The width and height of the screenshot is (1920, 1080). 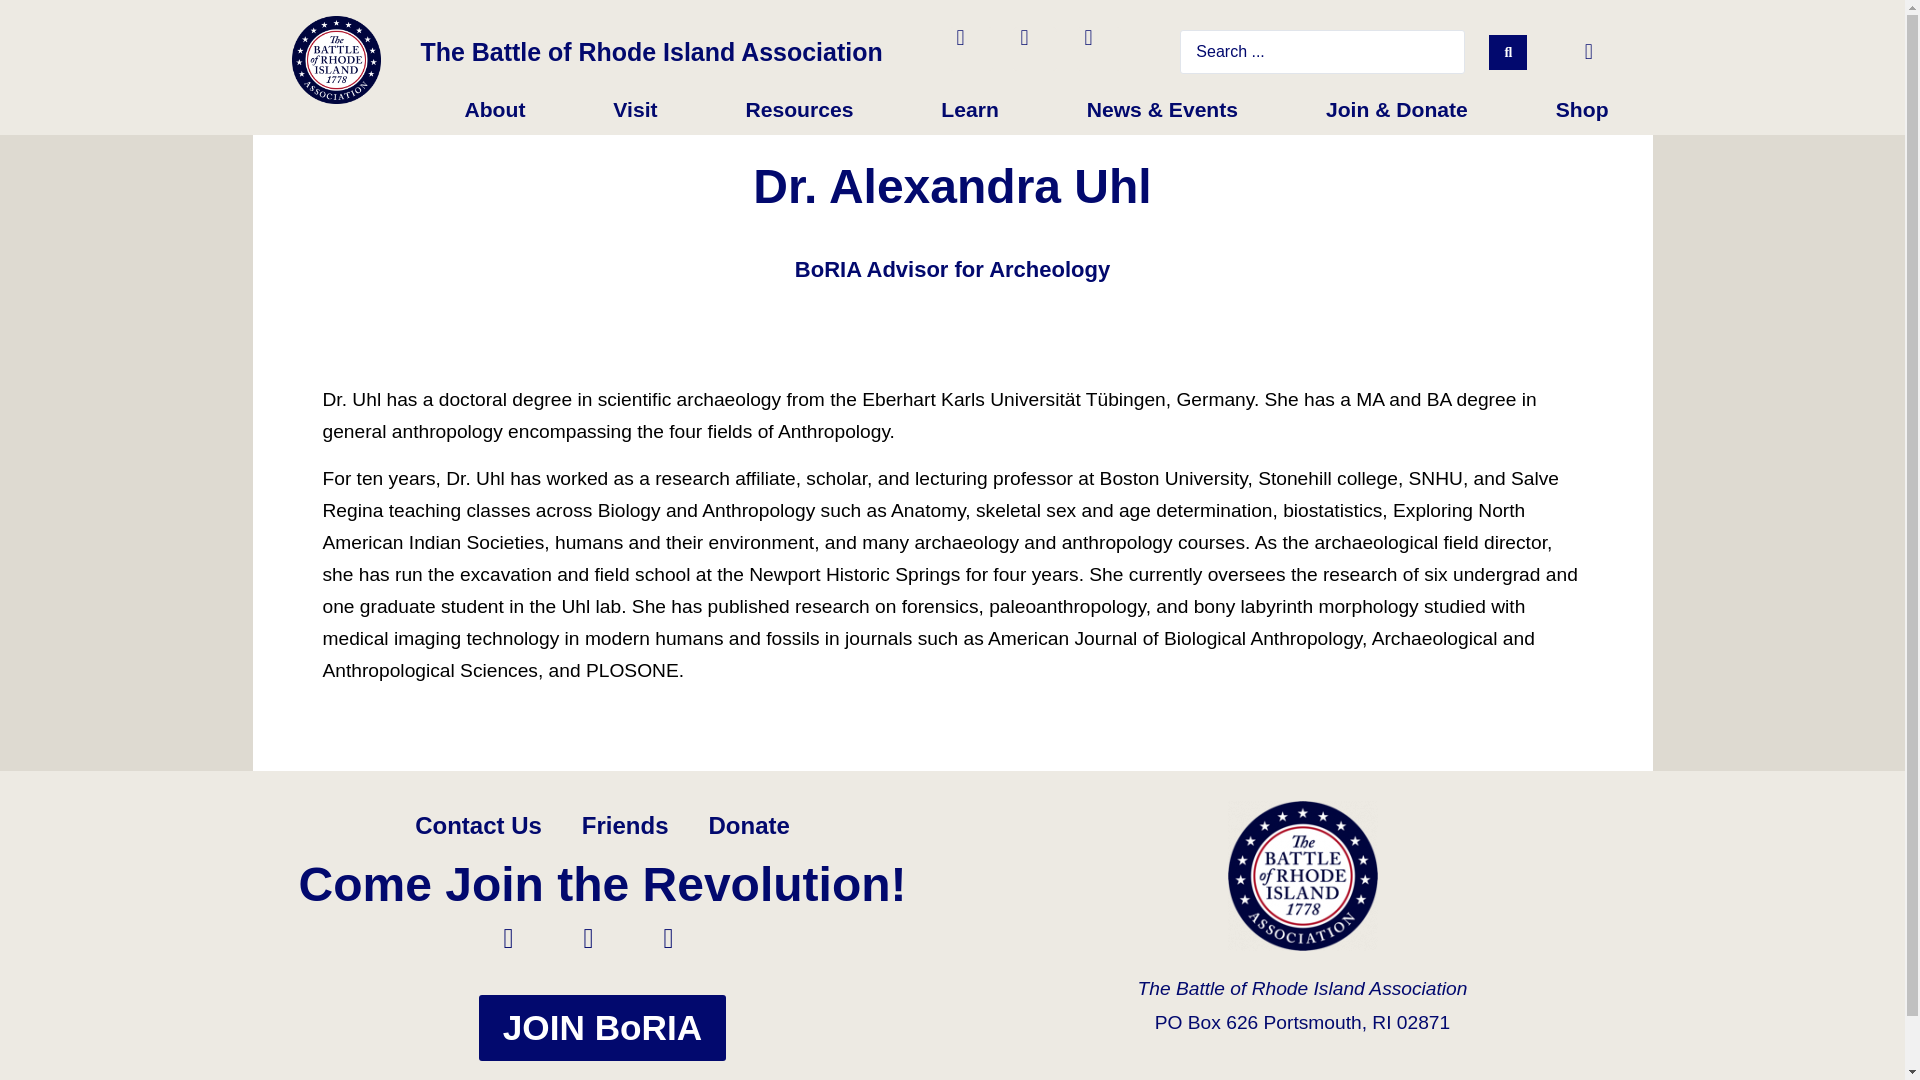 What do you see at coordinates (634, 110) in the screenshot?
I see `Visit` at bounding box center [634, 110].